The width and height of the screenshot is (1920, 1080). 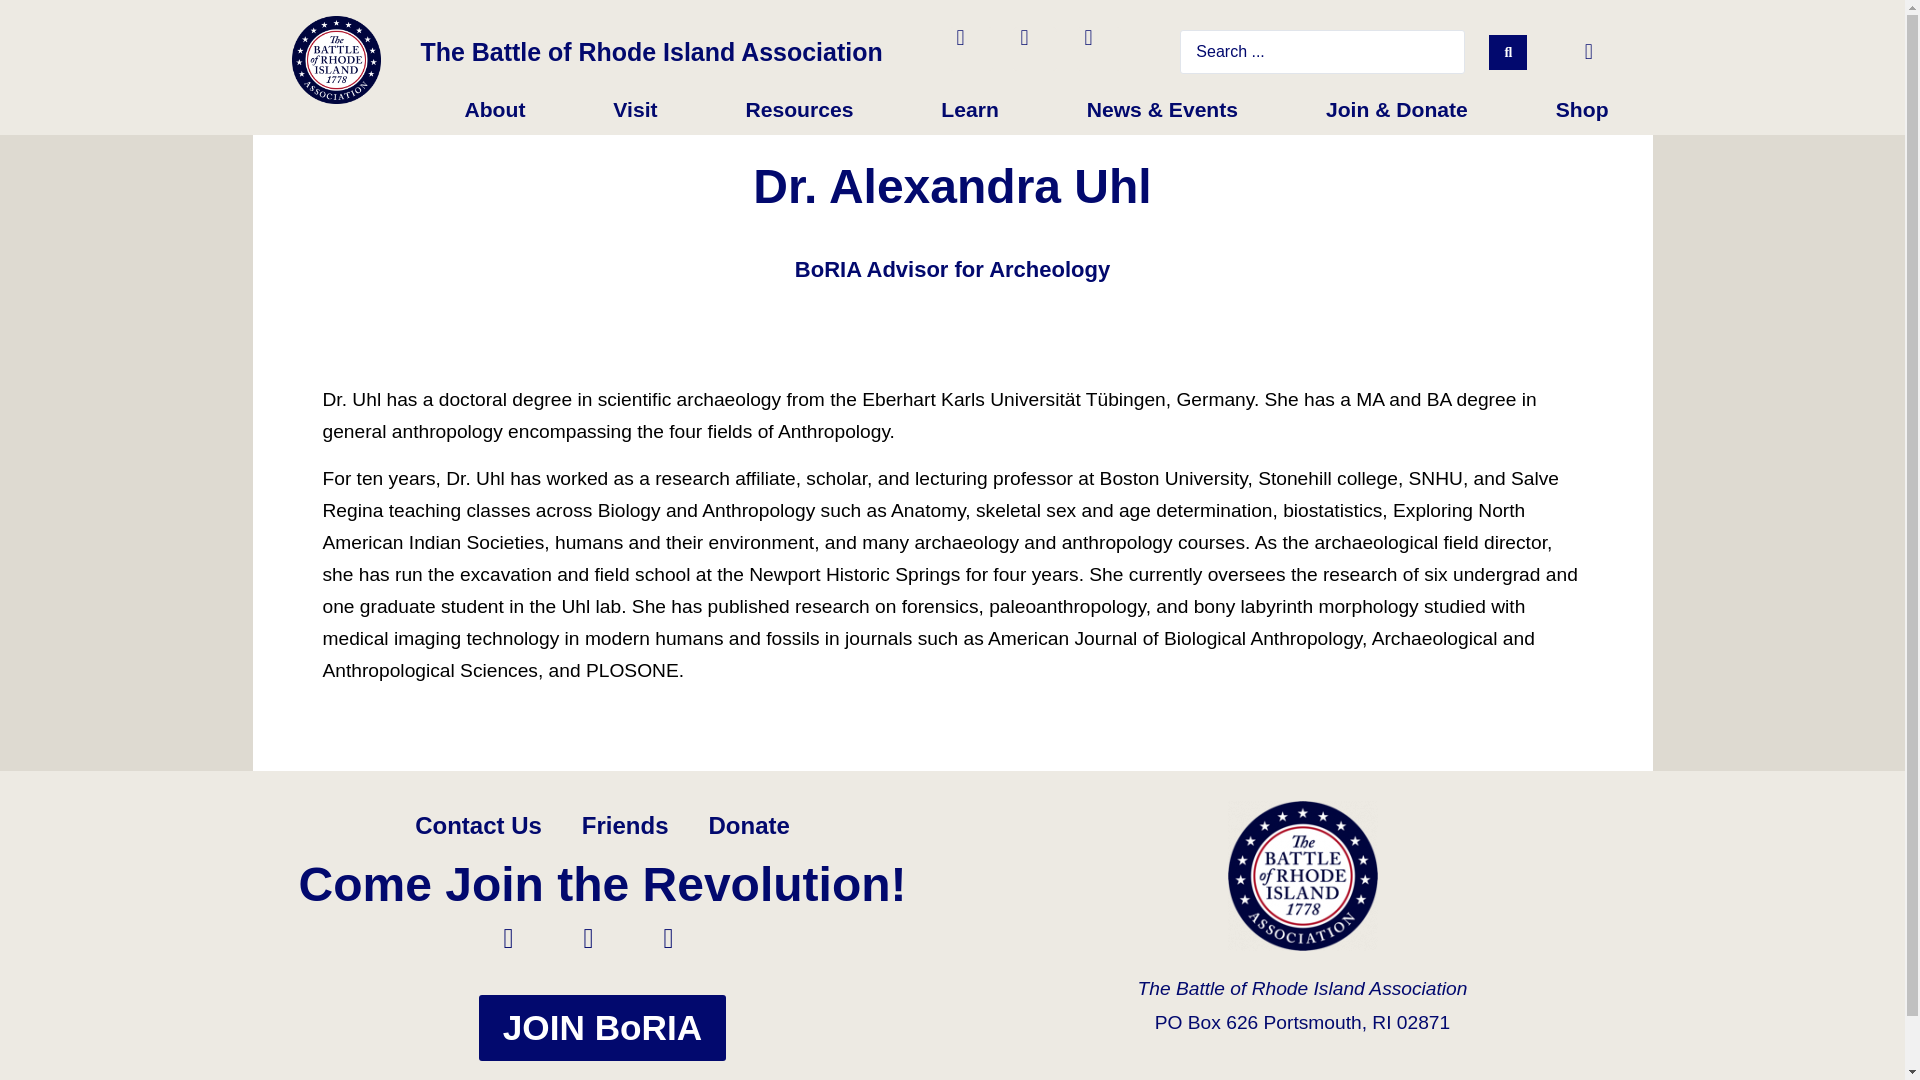 What do you see at coordinates (634, 110) in the screenshot?
I see `Visit` at bounding box center [634, 110].